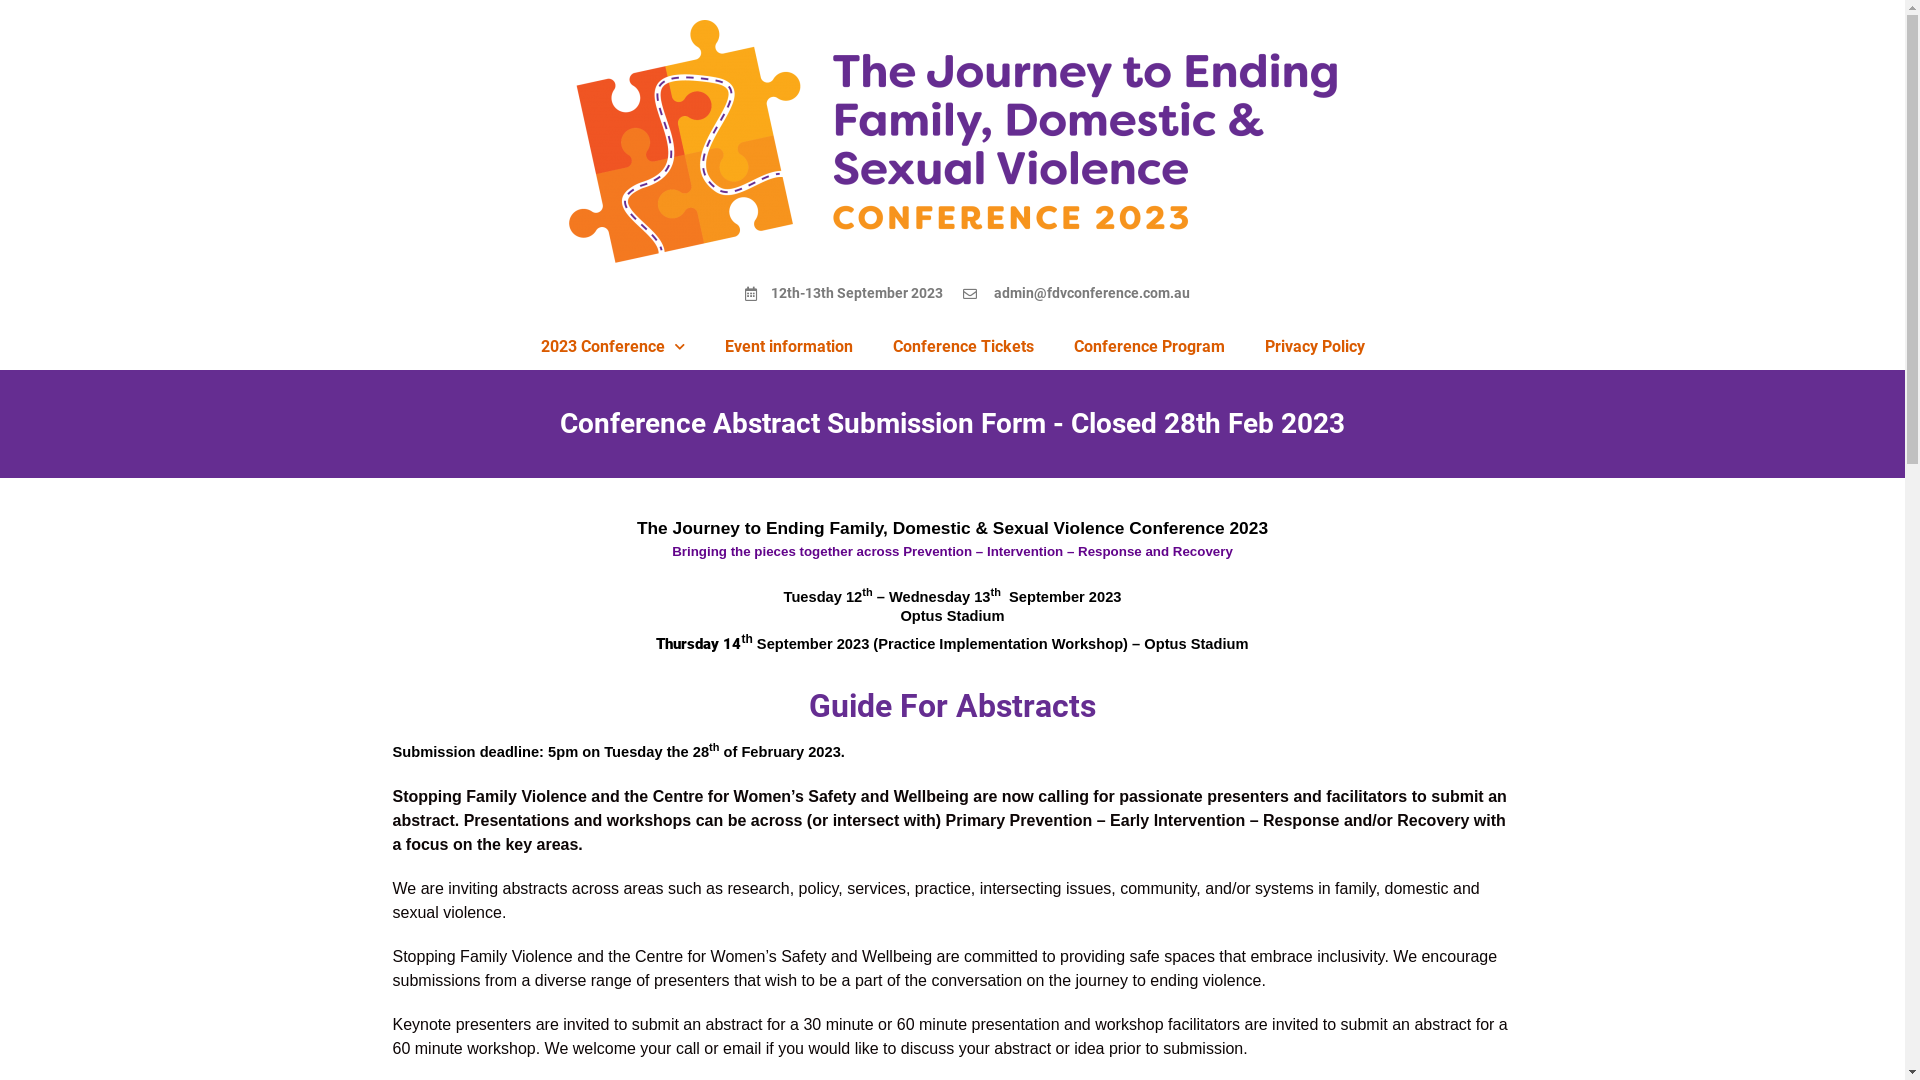 This screenshot has height=1080, width=1920. Describe the element at coordinates (962, 347) in the screenshot. I see `Conference Tickets` at that location.